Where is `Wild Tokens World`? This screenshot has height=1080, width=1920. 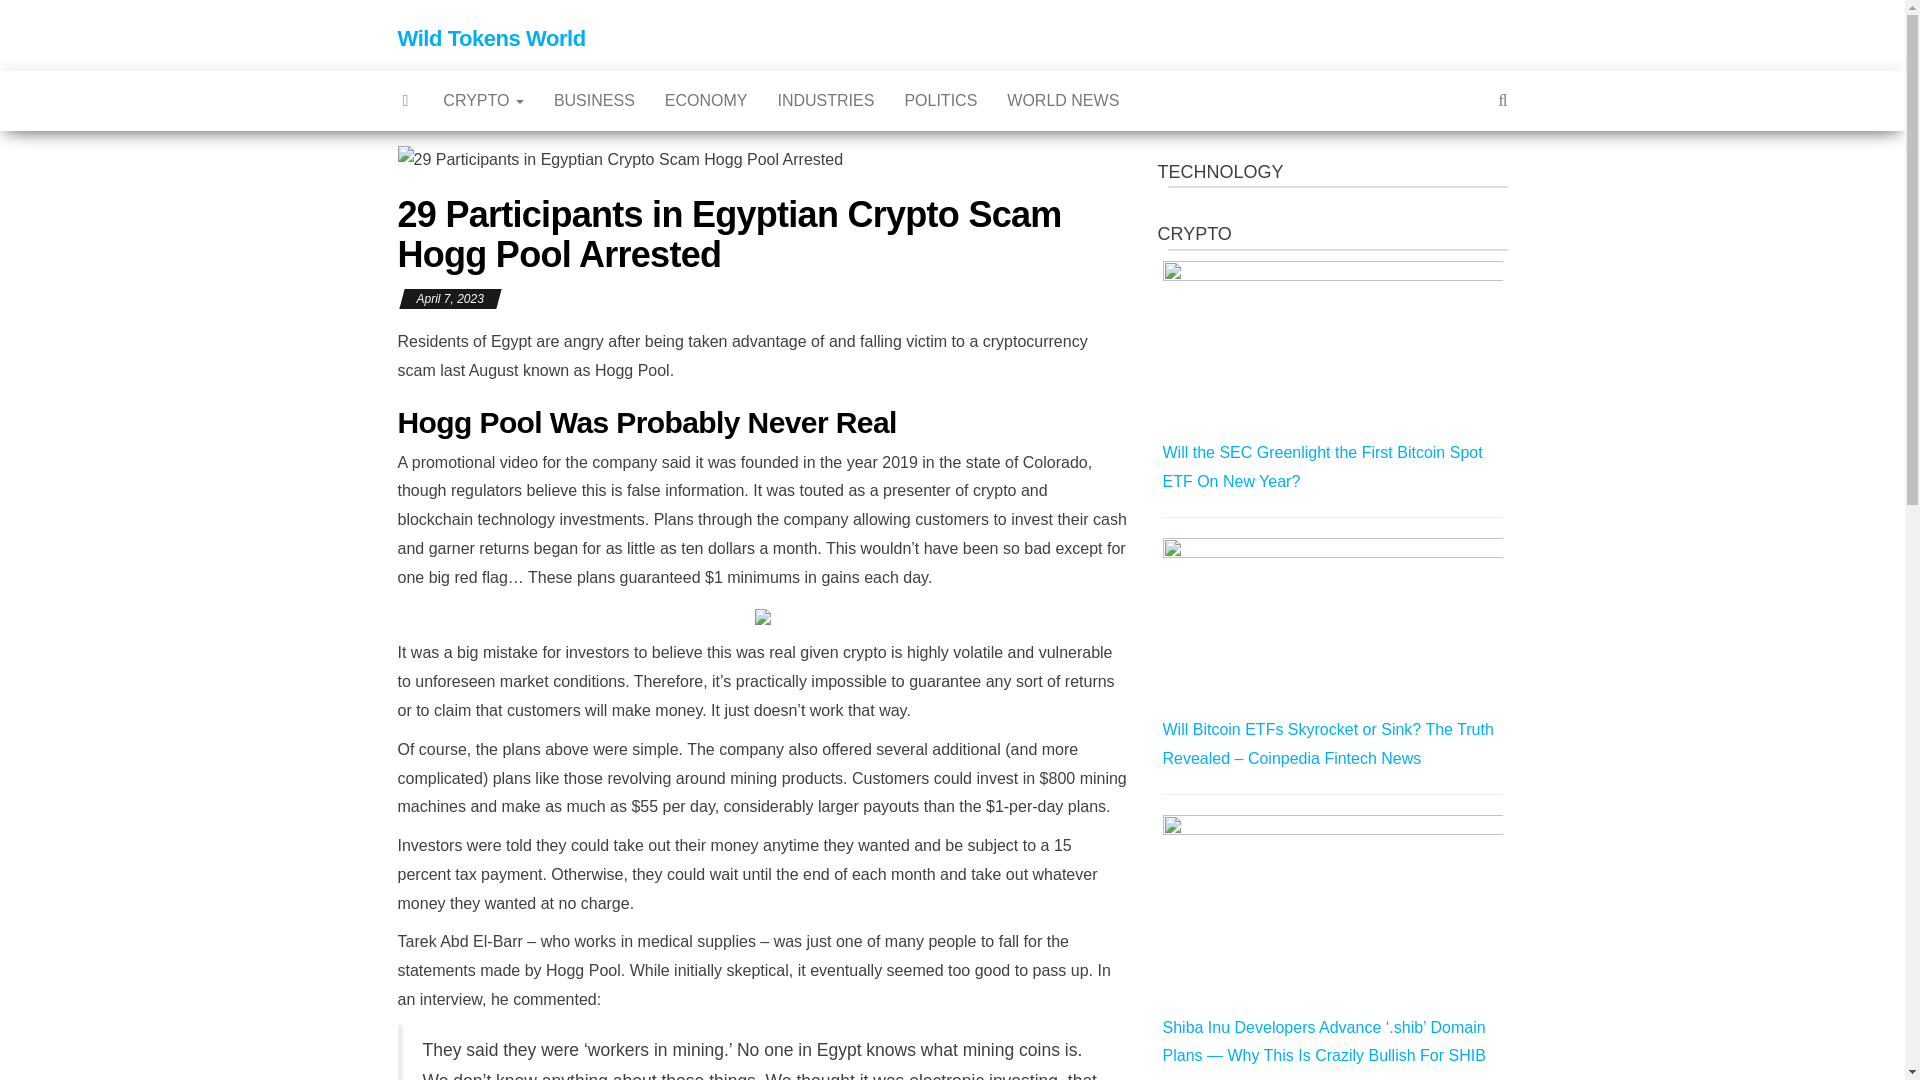 Wild Tokens World is located at coordinates (491, 38).